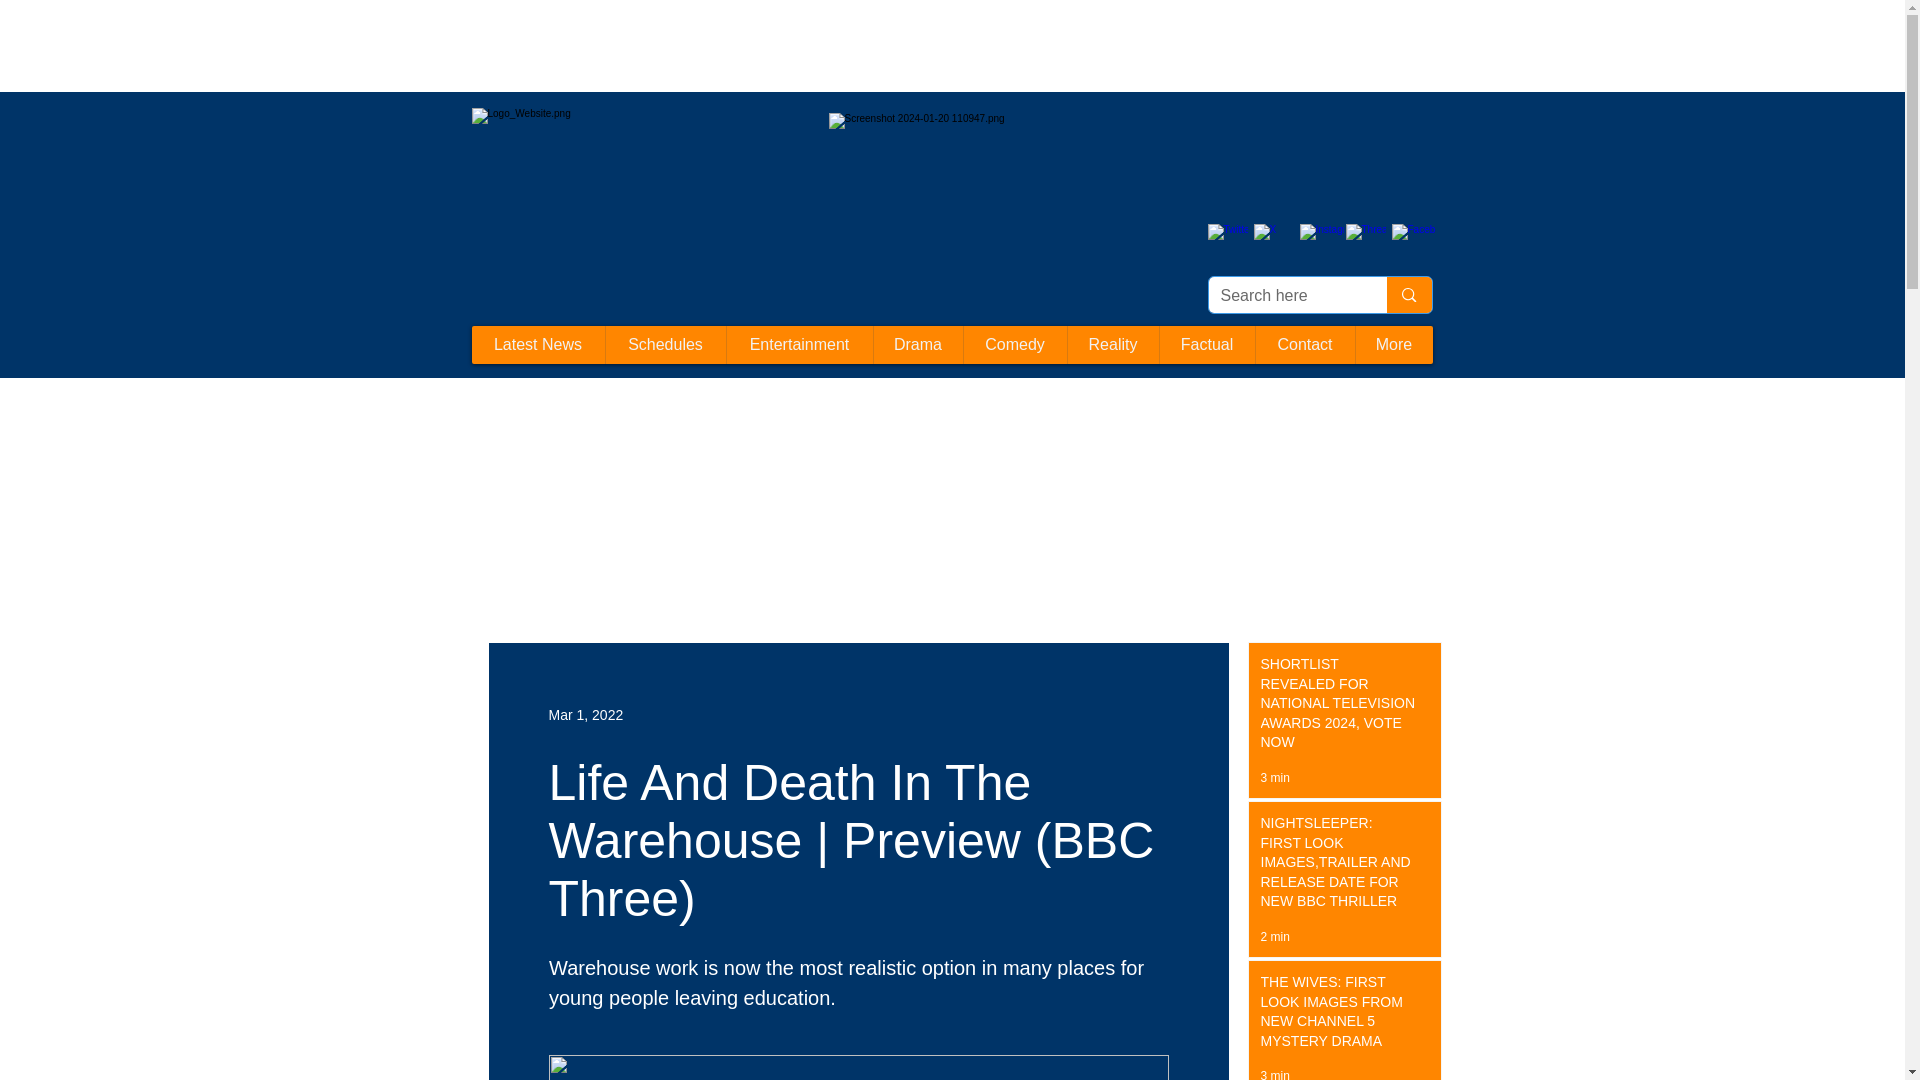 The image size is (1920, 1080). Describe the element at coordinates (1274, 1074) in the screenshot. I see `3 min` at that location.